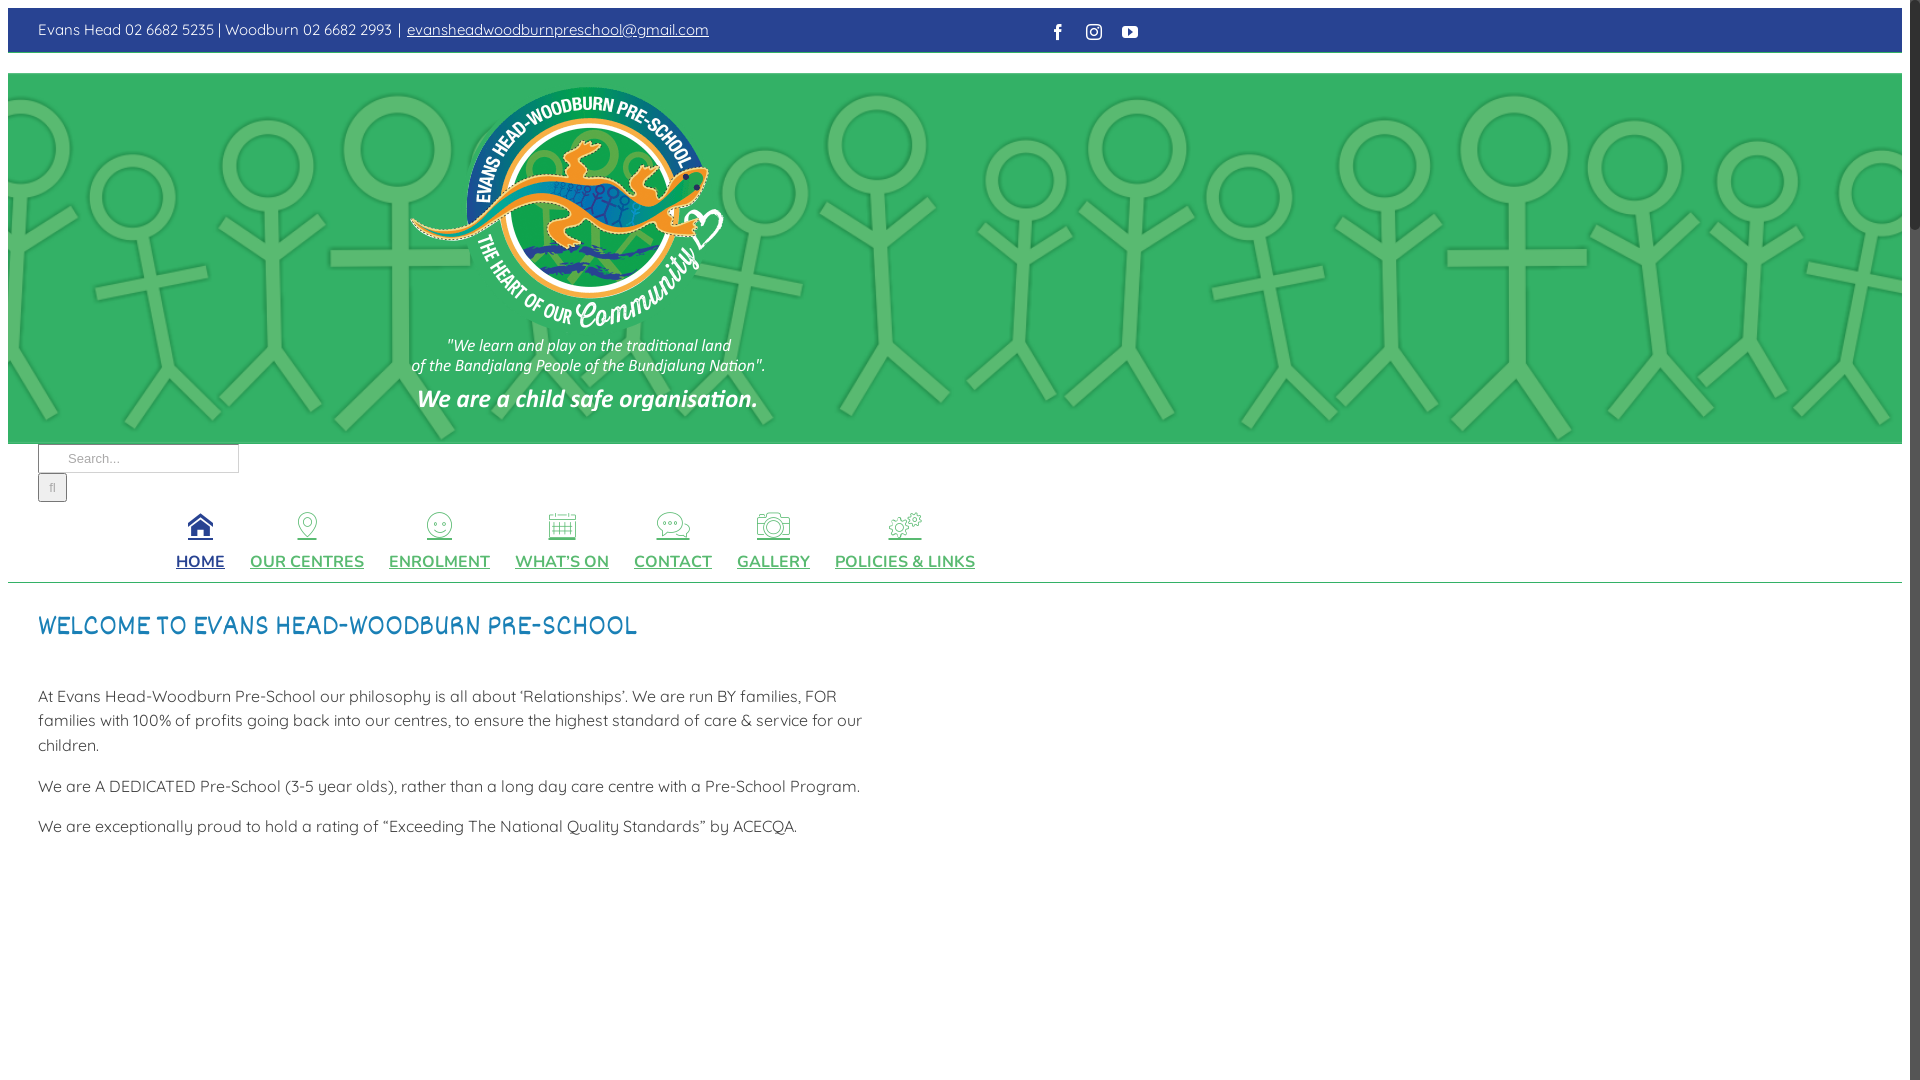 The width and height of the screenshot is (1920, 1080). I want to click on HOME, so click(200, 542).